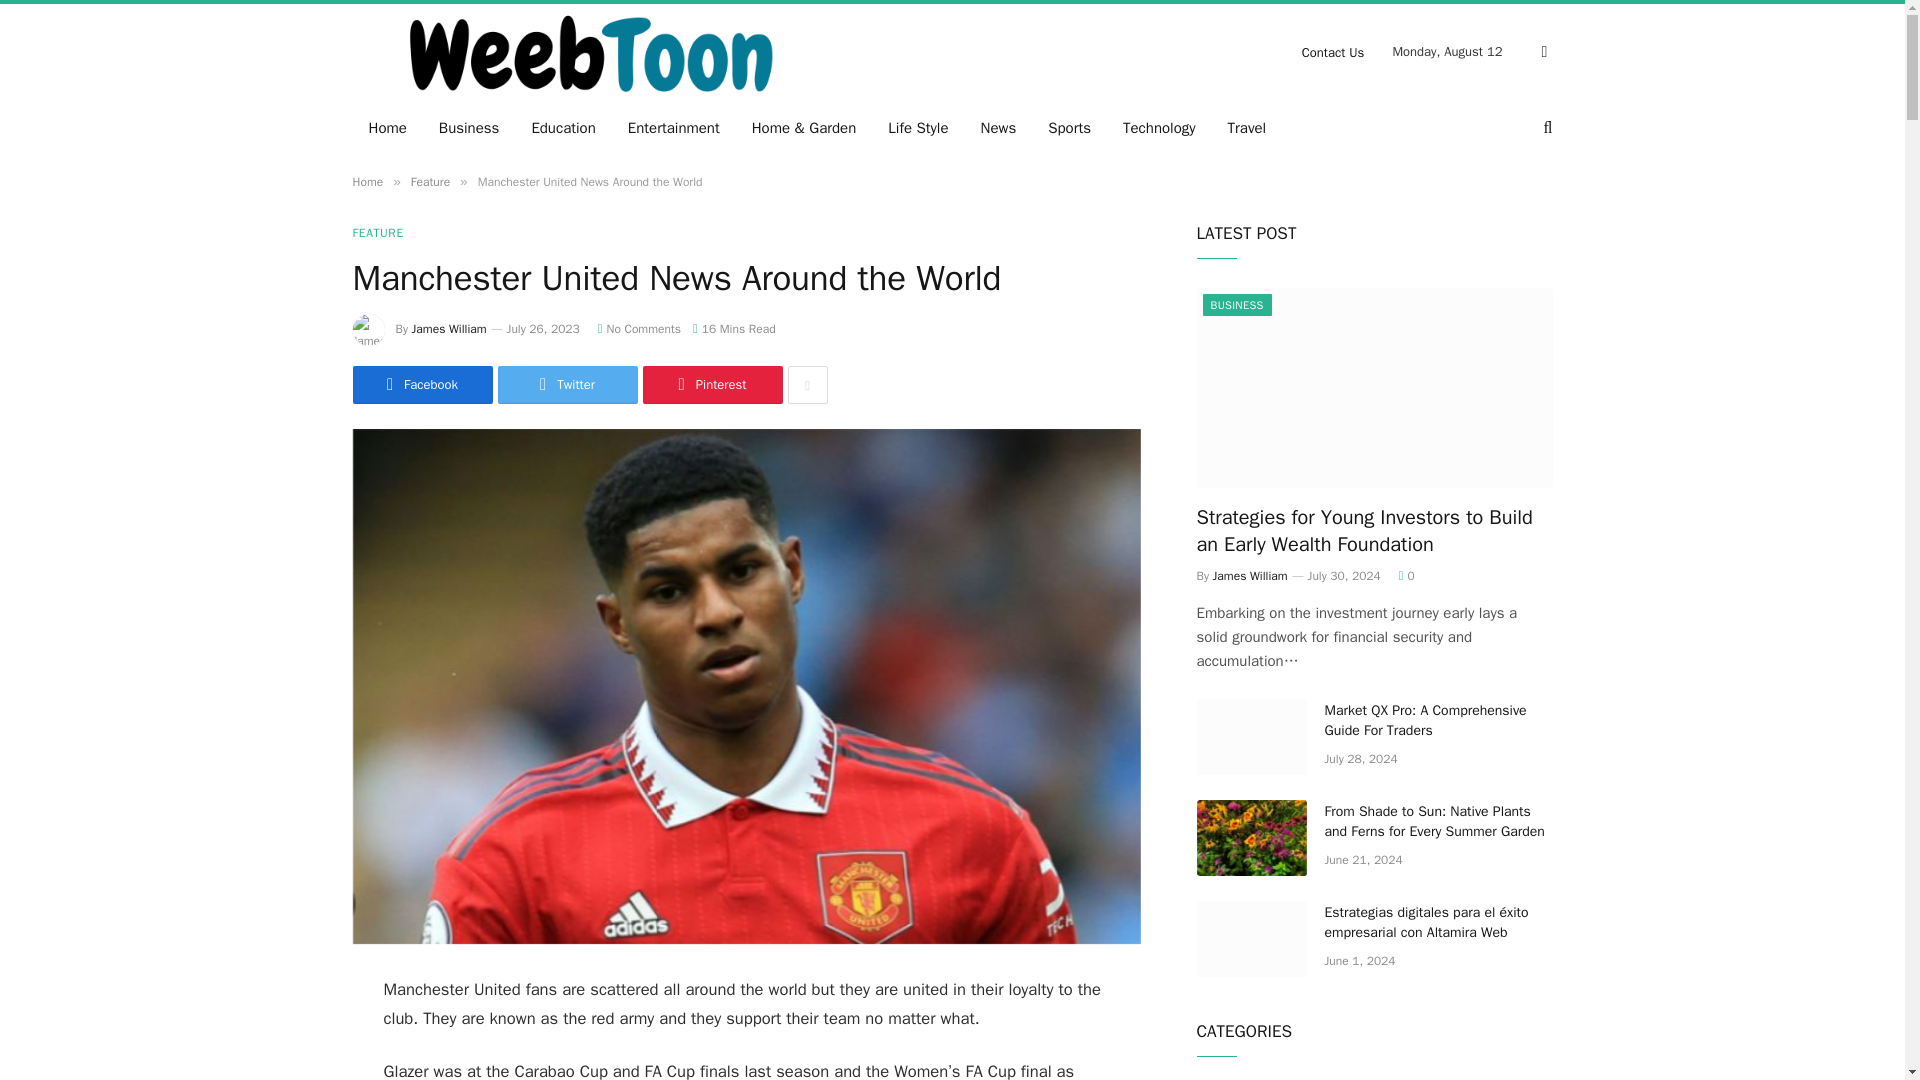 This screenshot has height=1080, width=1920. I want to click on Share on Twitter, so click(567, 384).